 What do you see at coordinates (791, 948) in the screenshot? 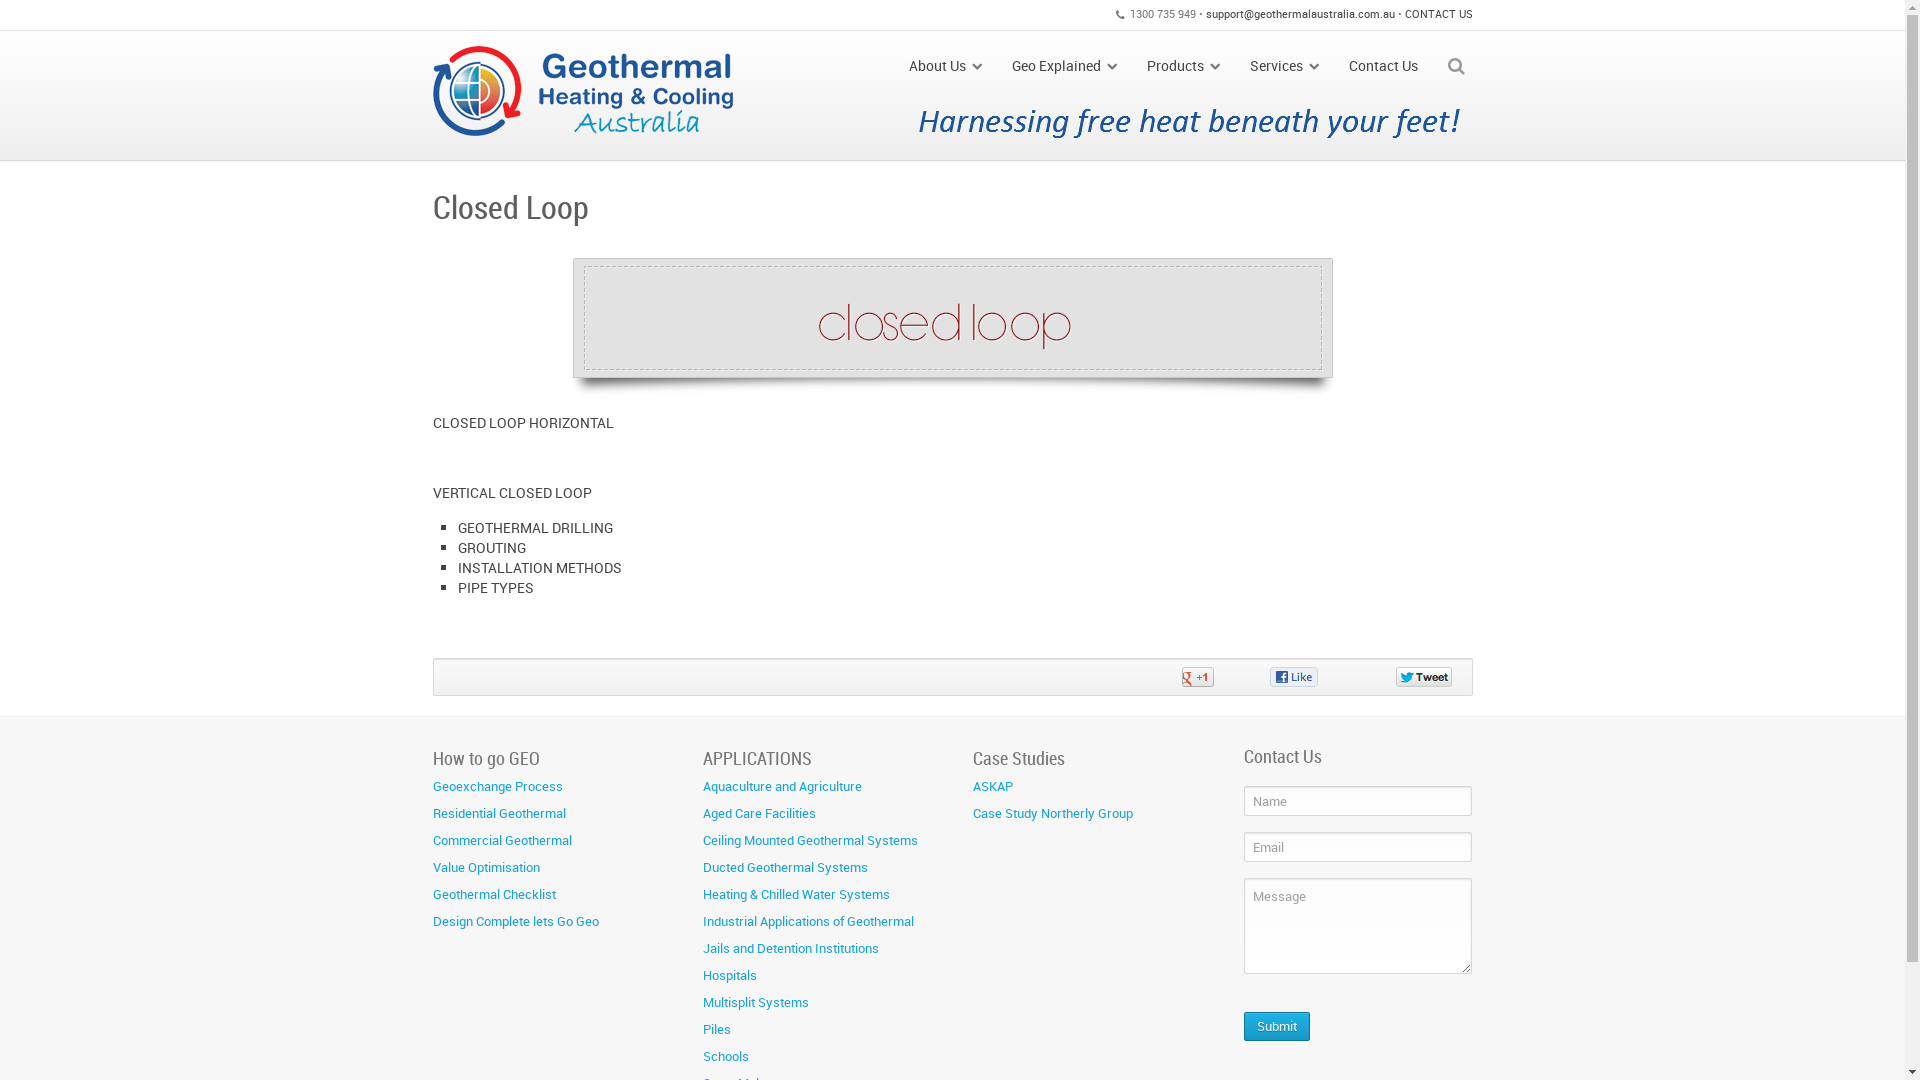
I see `Jails and Detention Institutions` at bounding box center [791, 948].